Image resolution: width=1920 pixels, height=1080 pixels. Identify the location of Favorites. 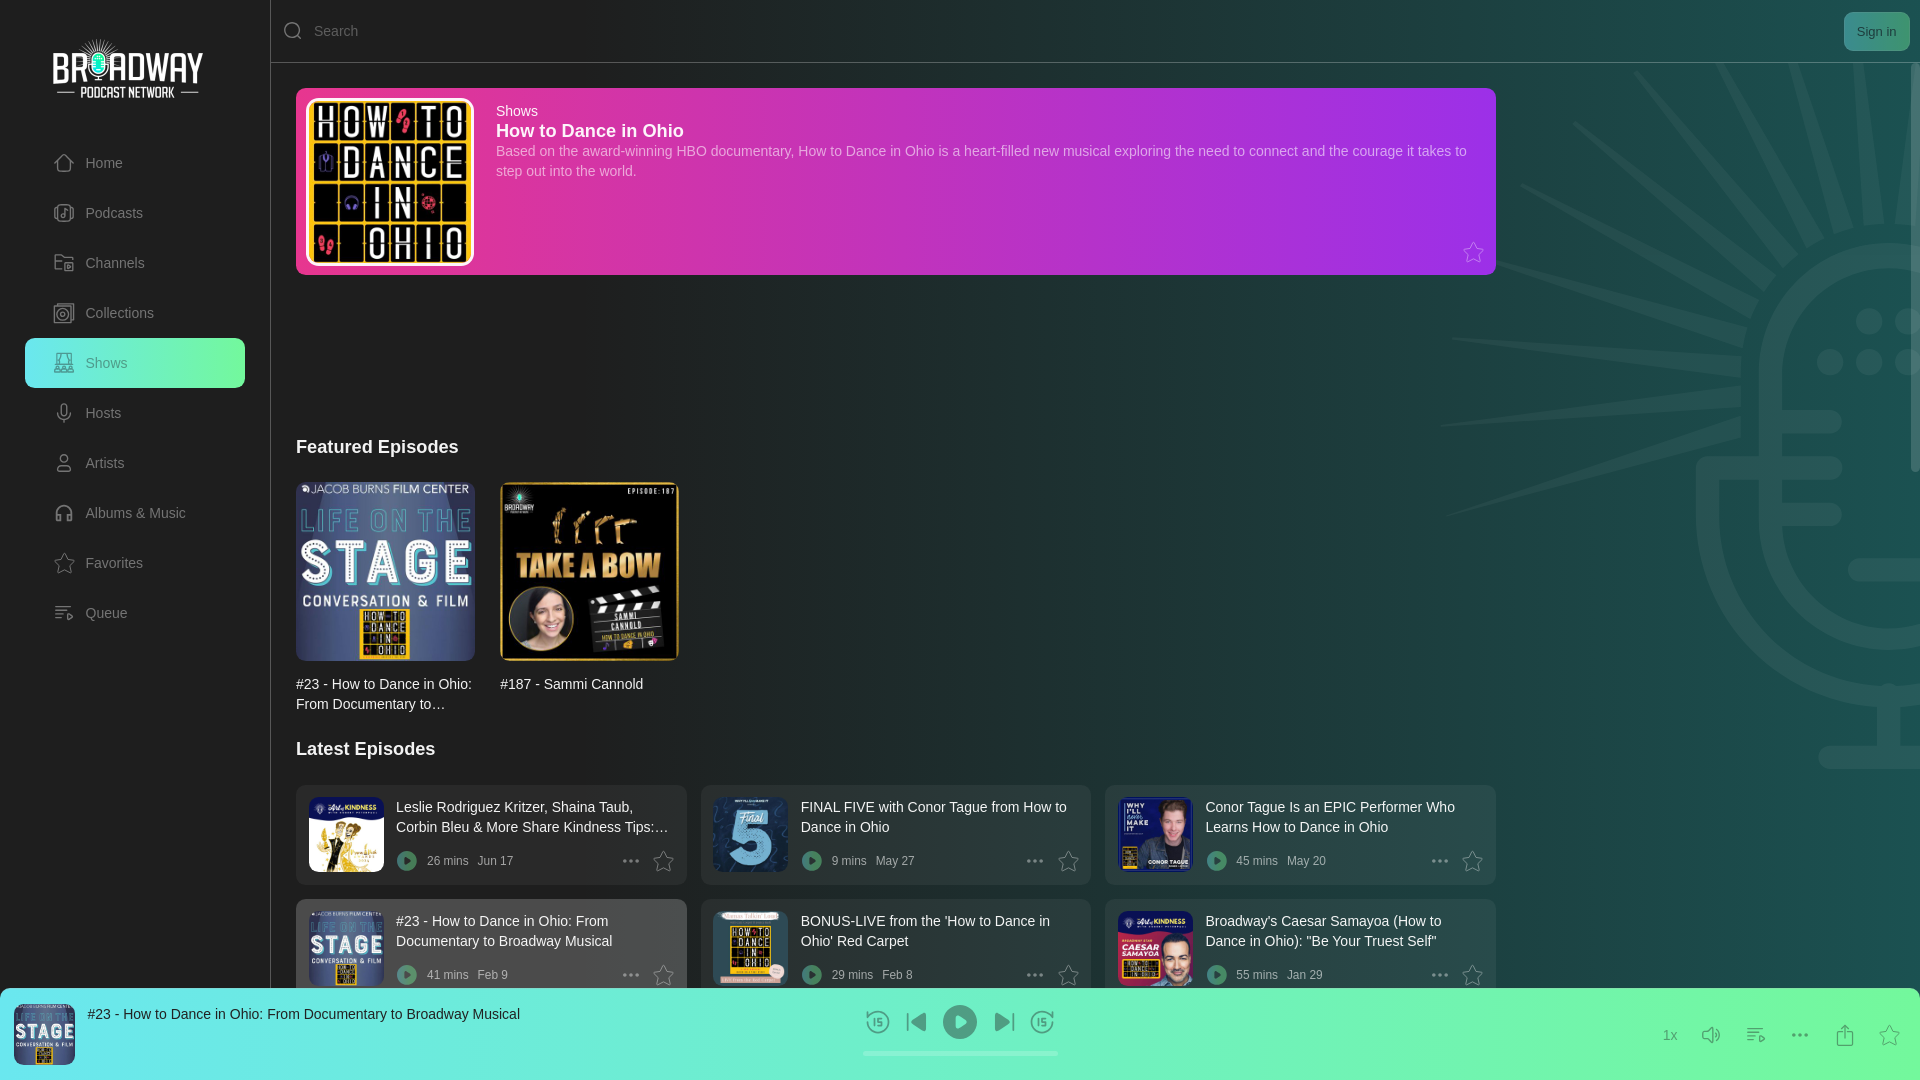
(134, 562).